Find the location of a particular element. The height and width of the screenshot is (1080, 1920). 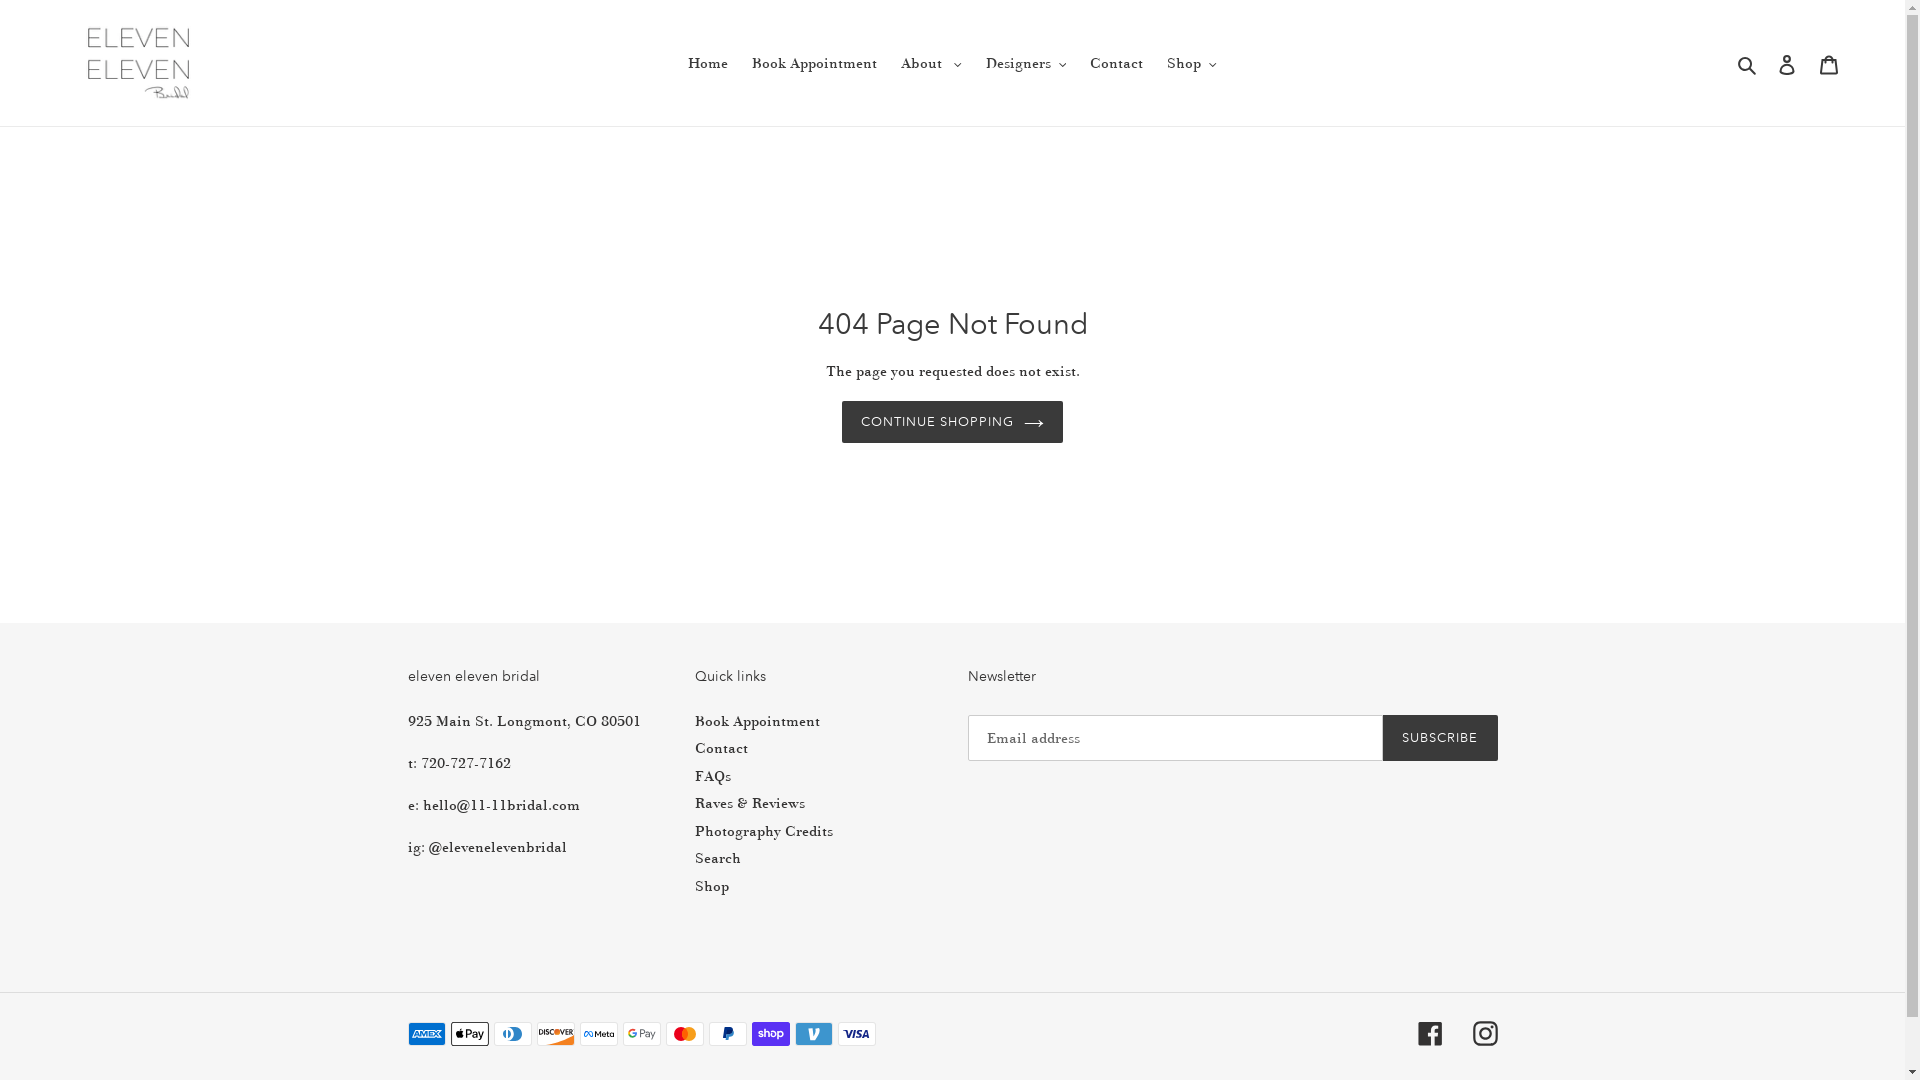

Contact is located at coordinates (722, 748).